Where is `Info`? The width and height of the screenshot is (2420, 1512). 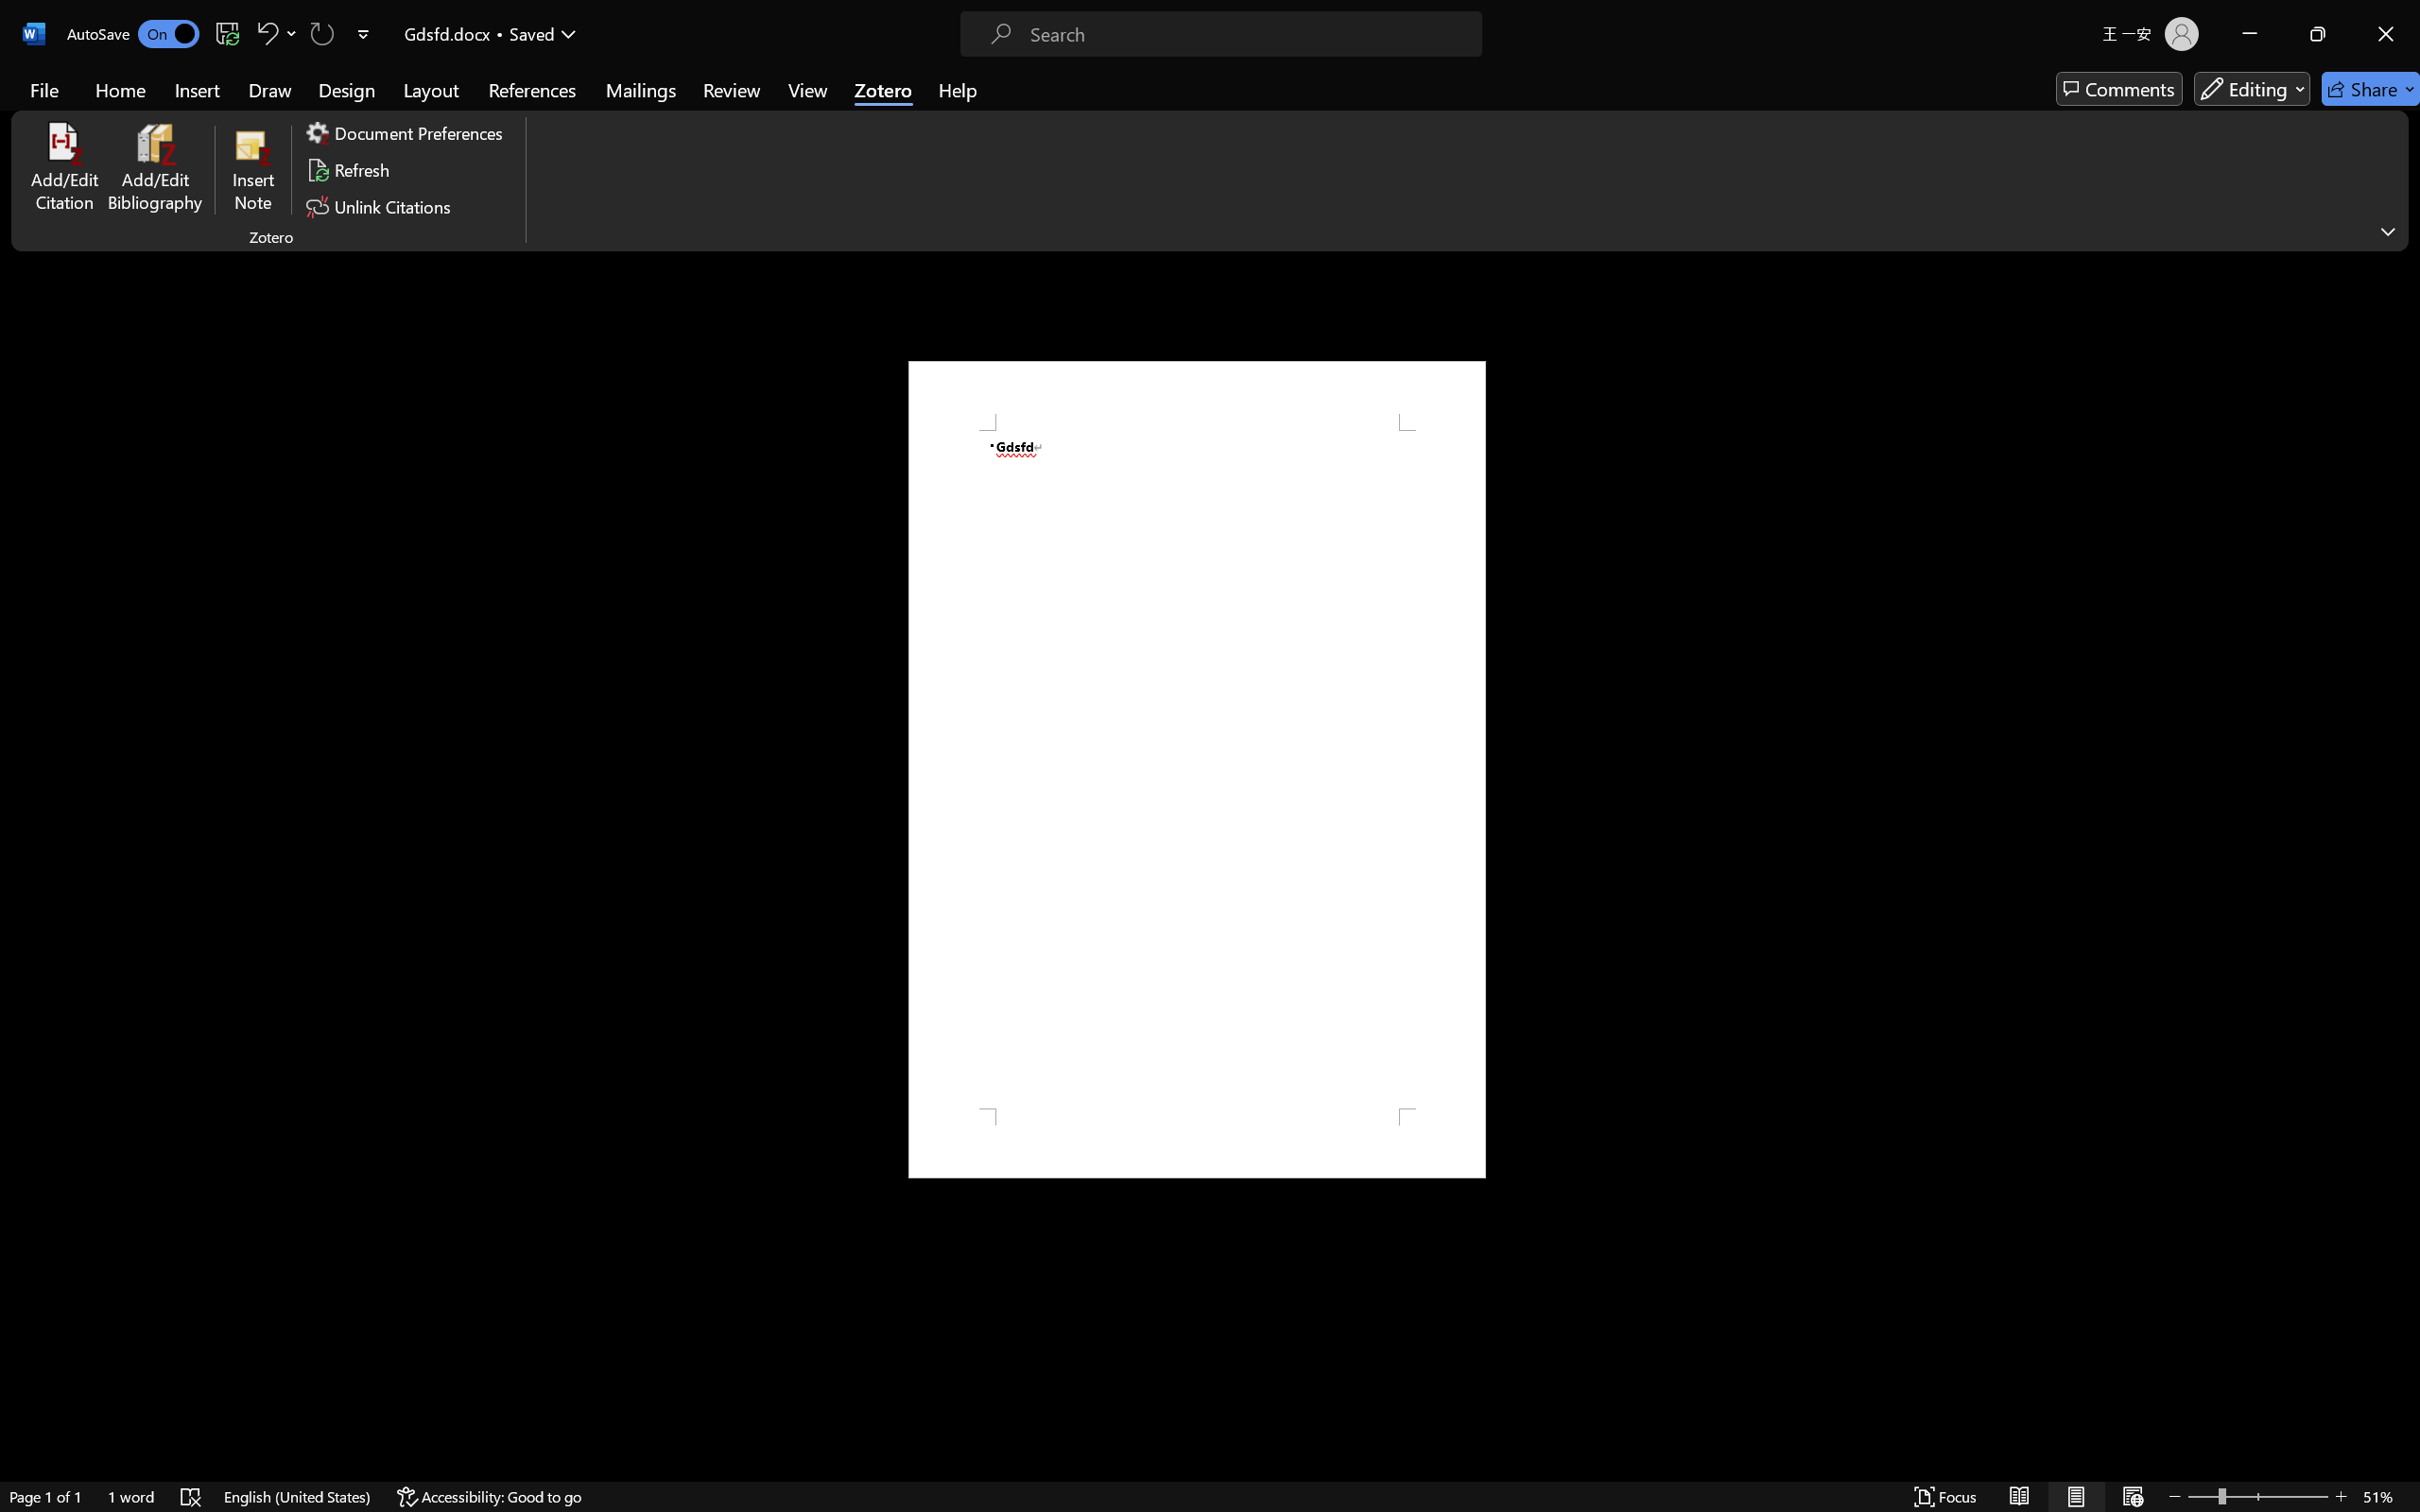 Info is located at coordinates (66, 291).